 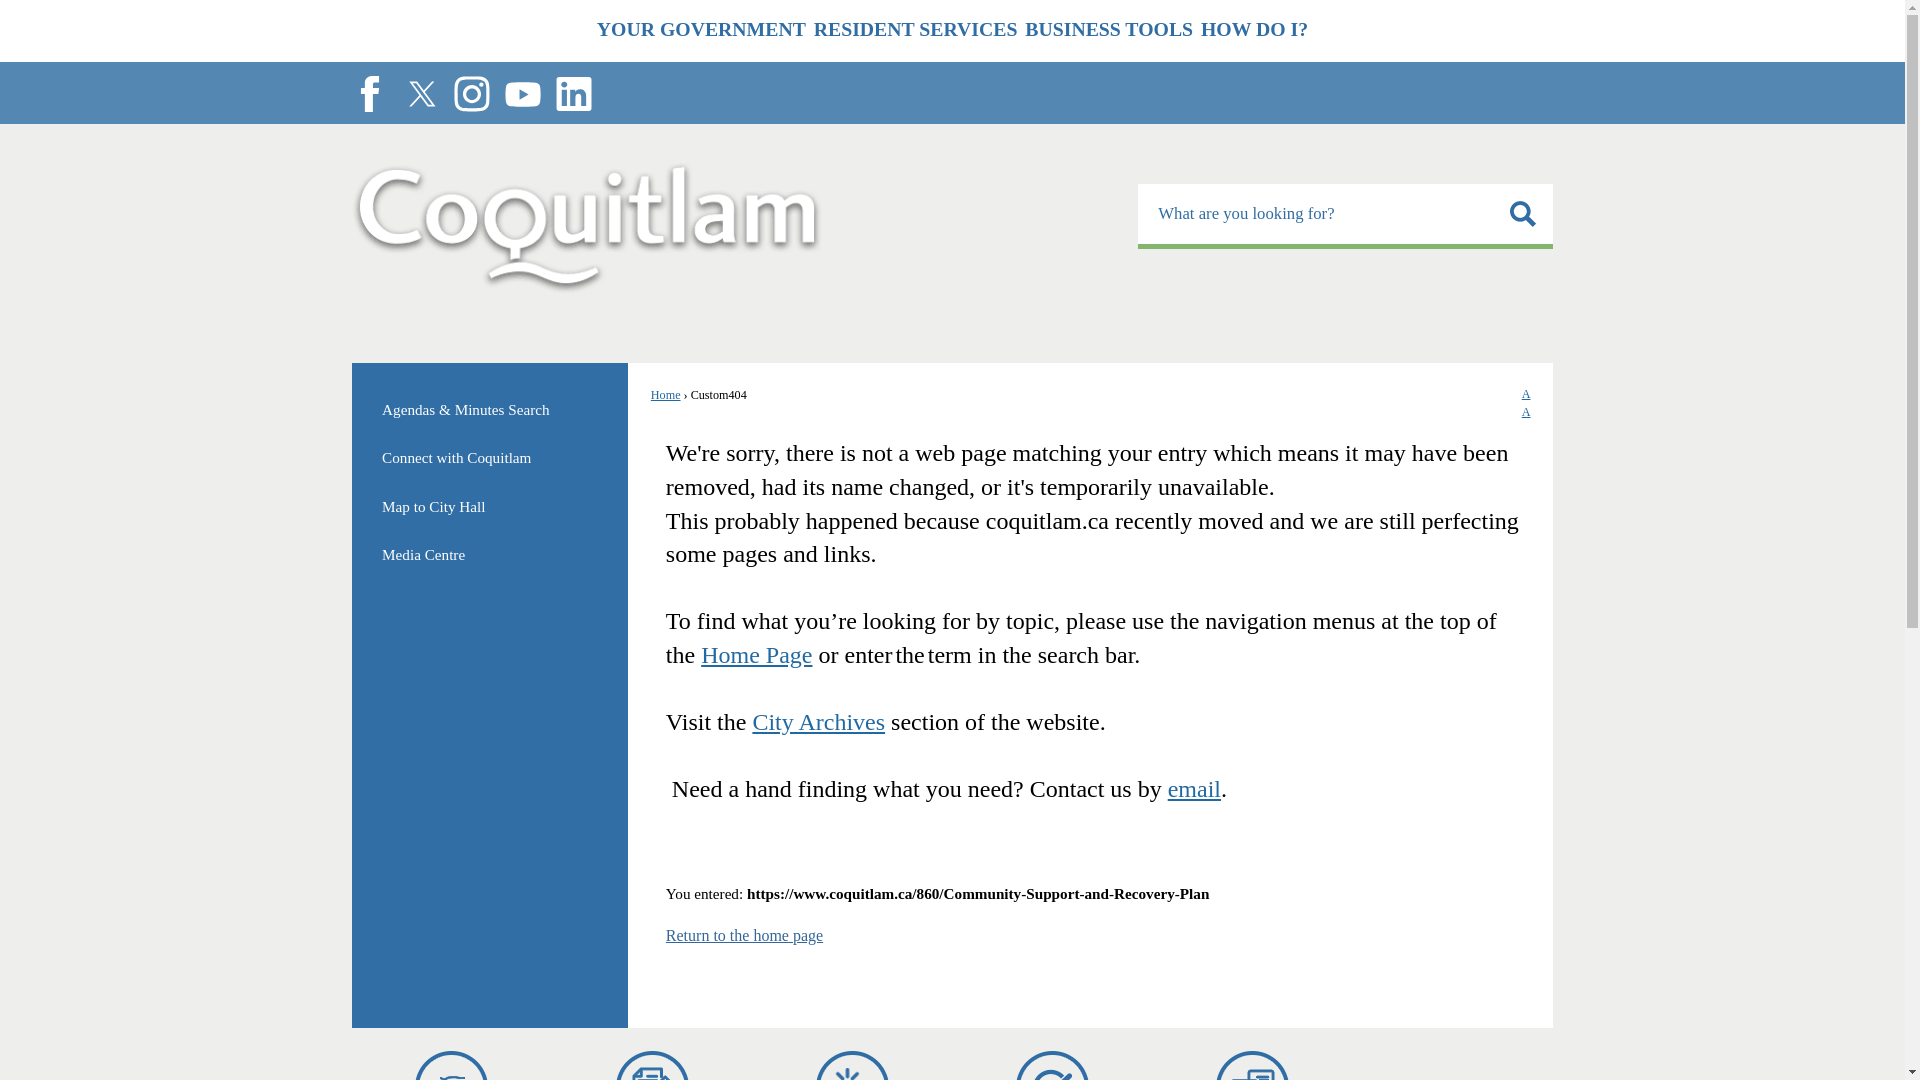 What do you see at coordinates (471, 94) in the screenshot?
I see `YouTube` at bounding box center [471, 94].